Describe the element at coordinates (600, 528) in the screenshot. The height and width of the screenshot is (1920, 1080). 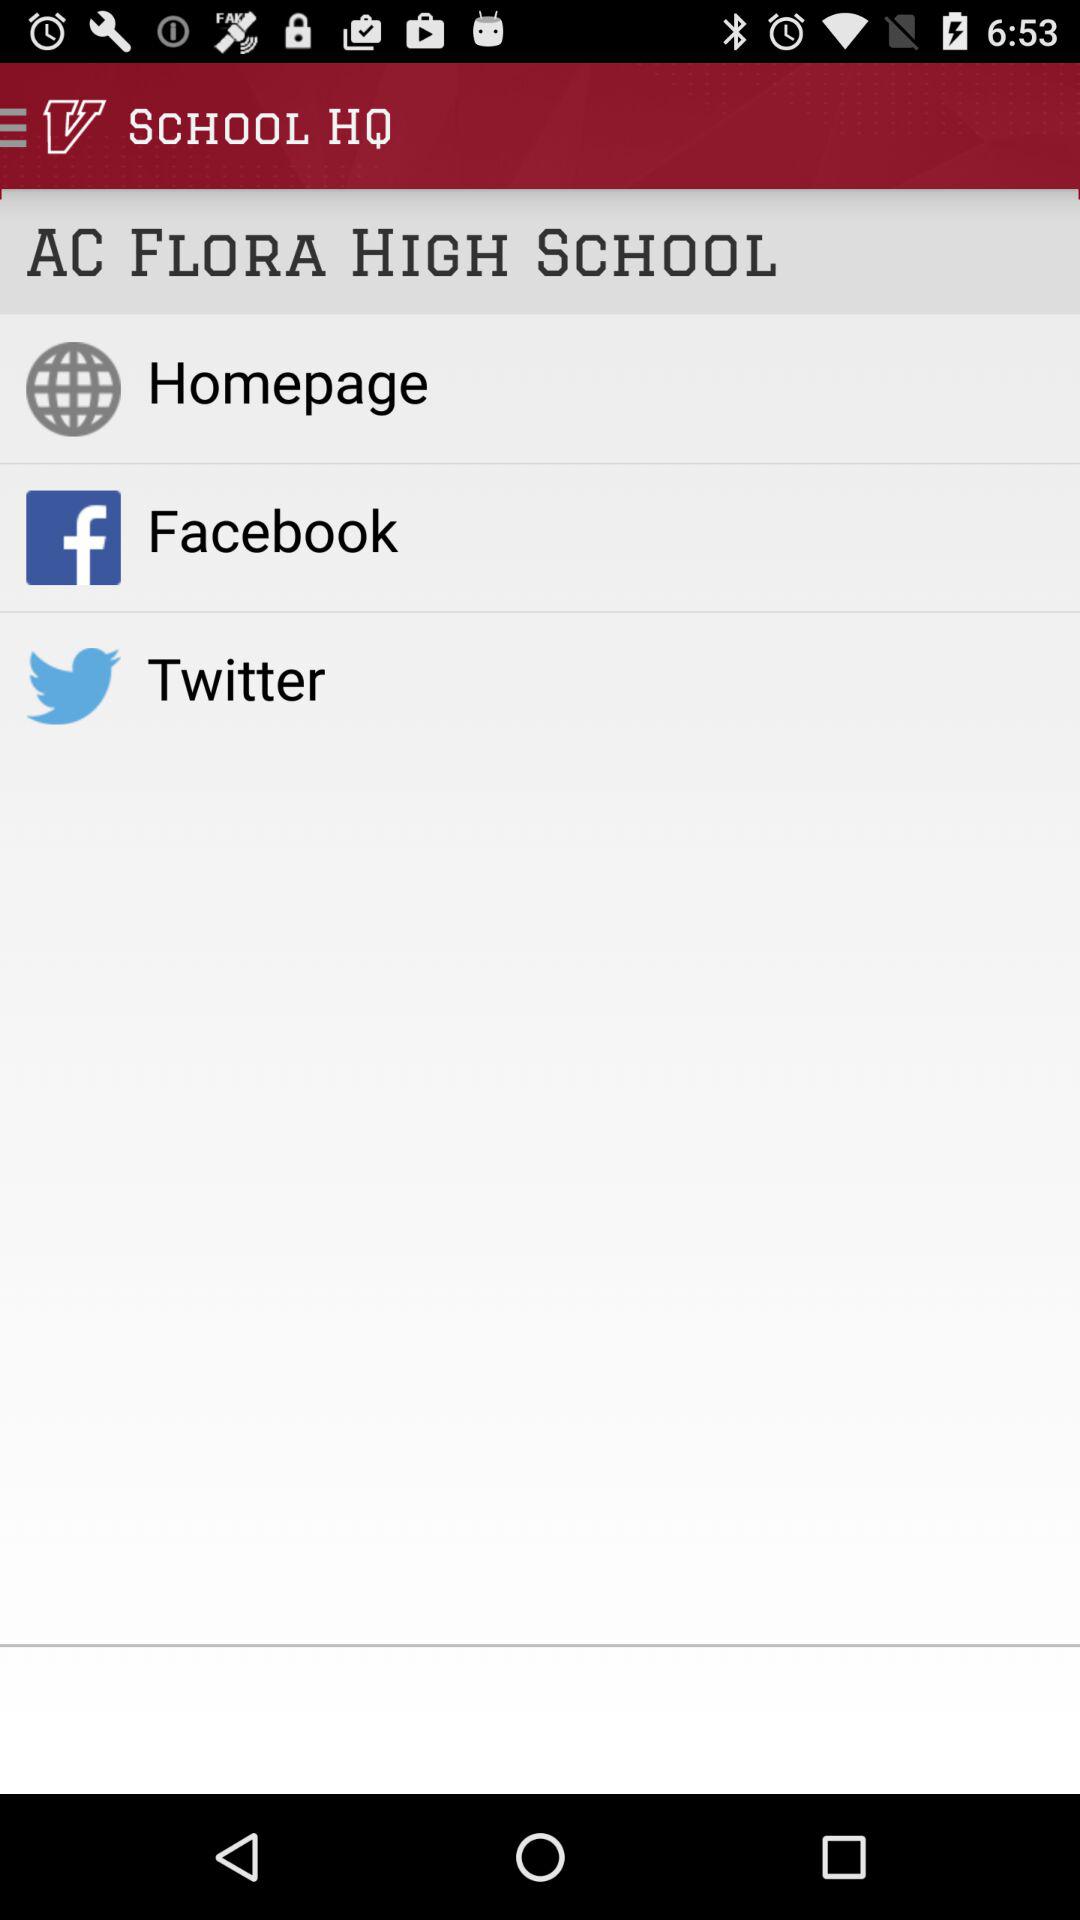
I see `swipe to facebook` at that location.